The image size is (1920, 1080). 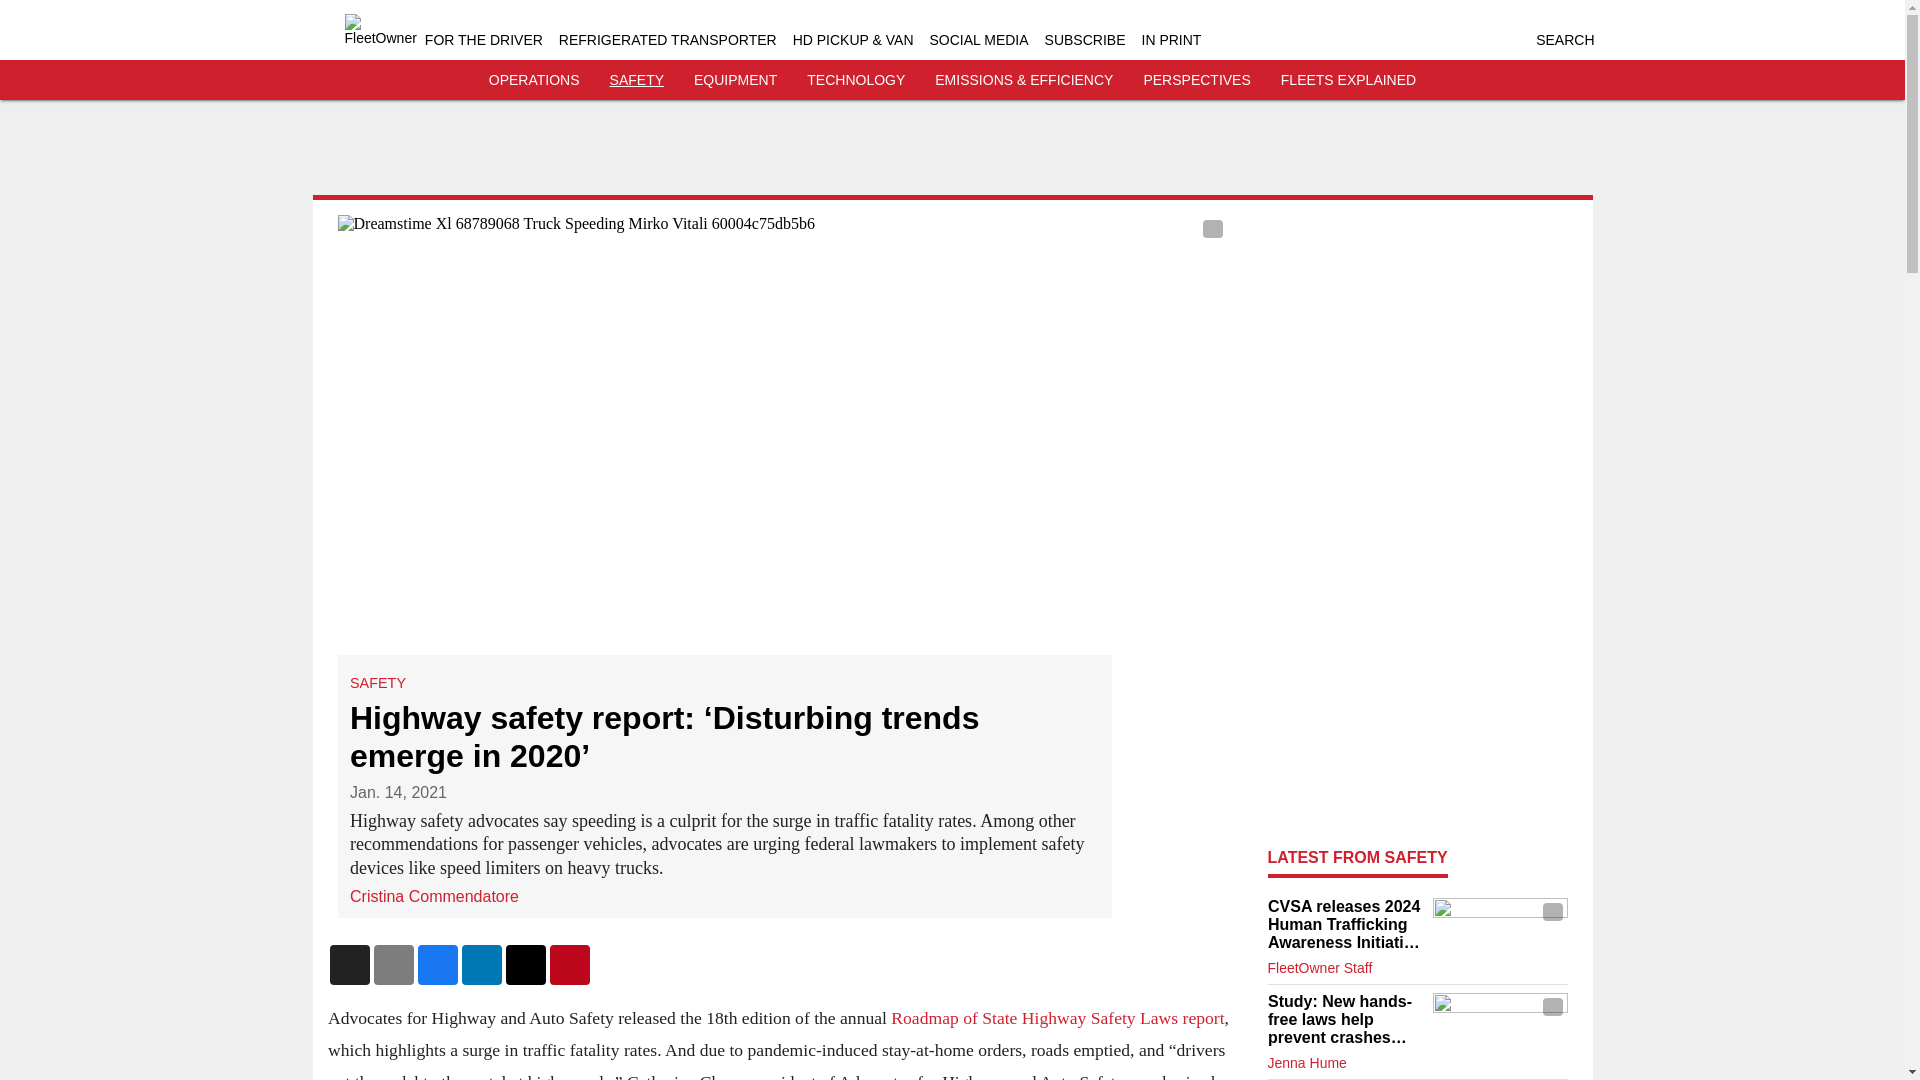 What do you see at coordinates (377, 683) in the screenshot?
I see `SAFETY` at bounding box center [377, 683].